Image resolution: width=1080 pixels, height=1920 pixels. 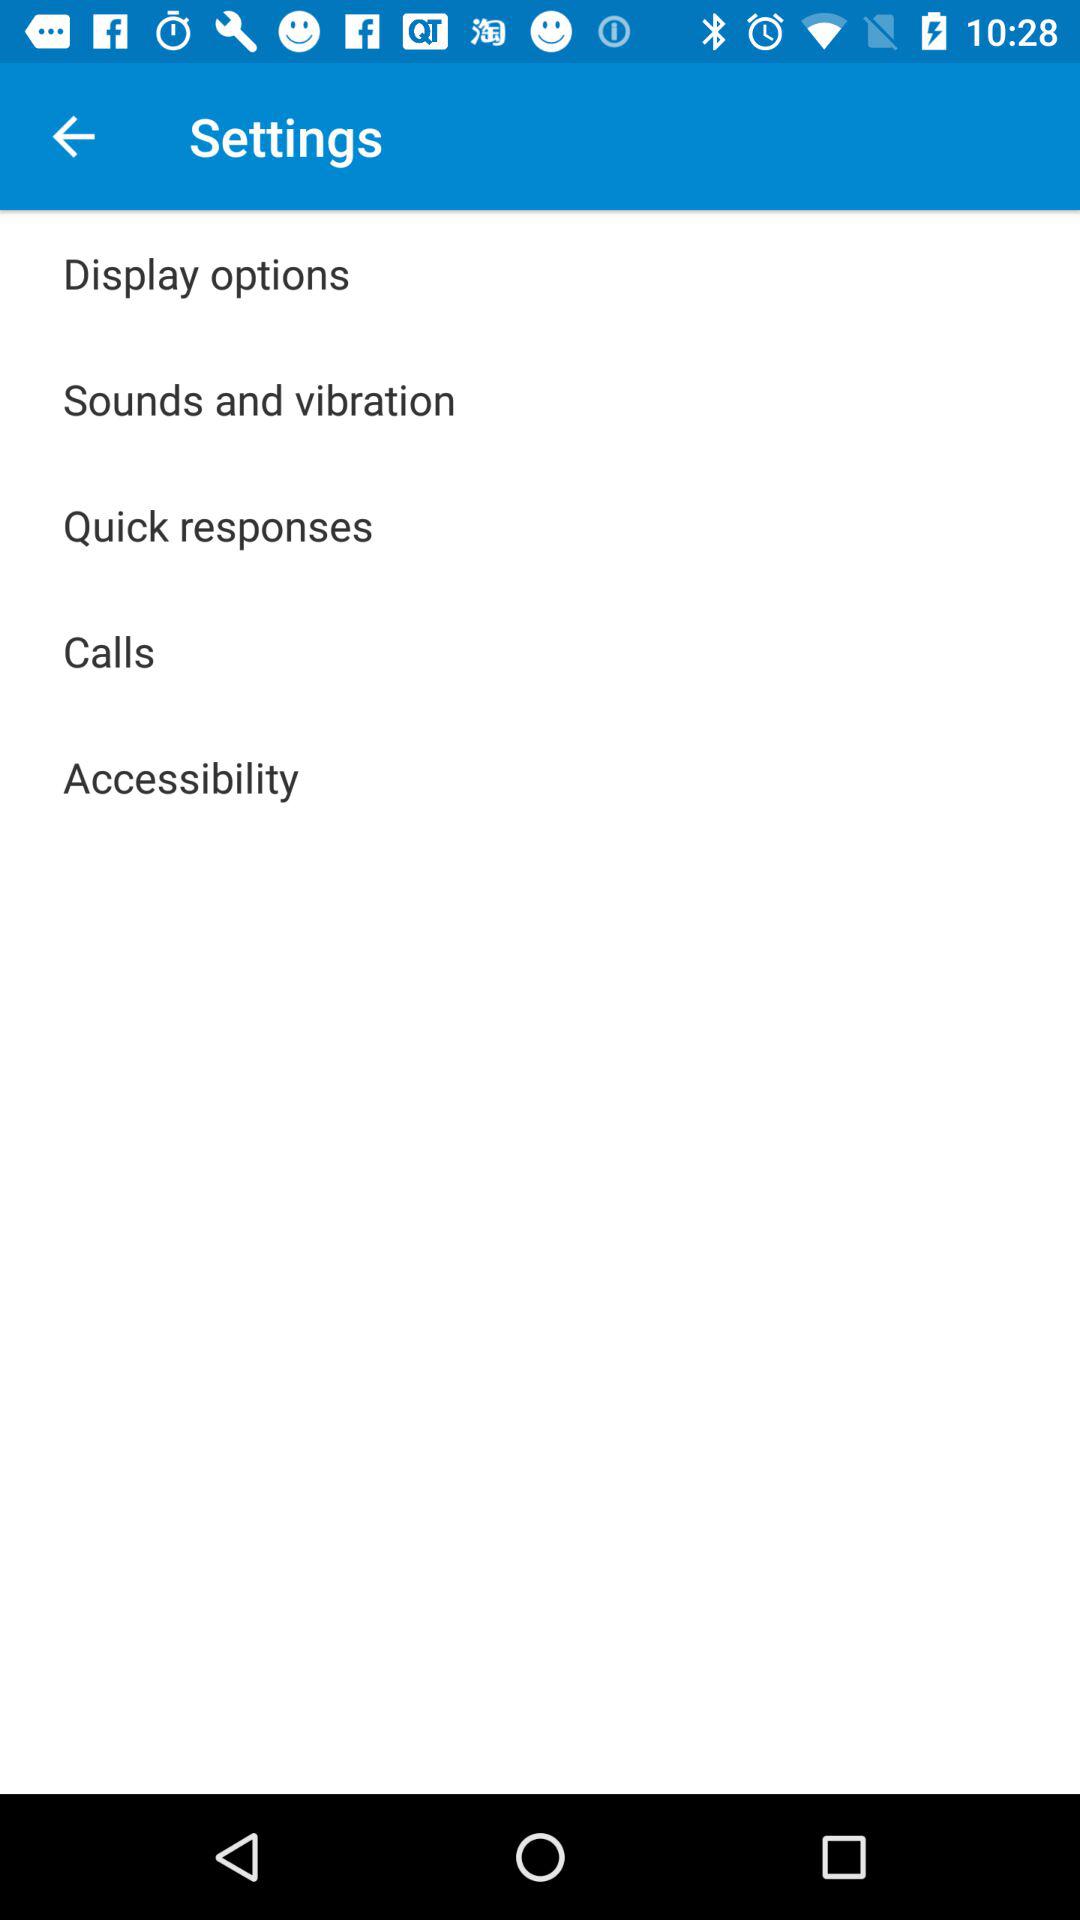 What do you see at coordinates (109, 650) in the screenshot?
I see `turn on the app below quick responses` at bounding box center [109, 650].